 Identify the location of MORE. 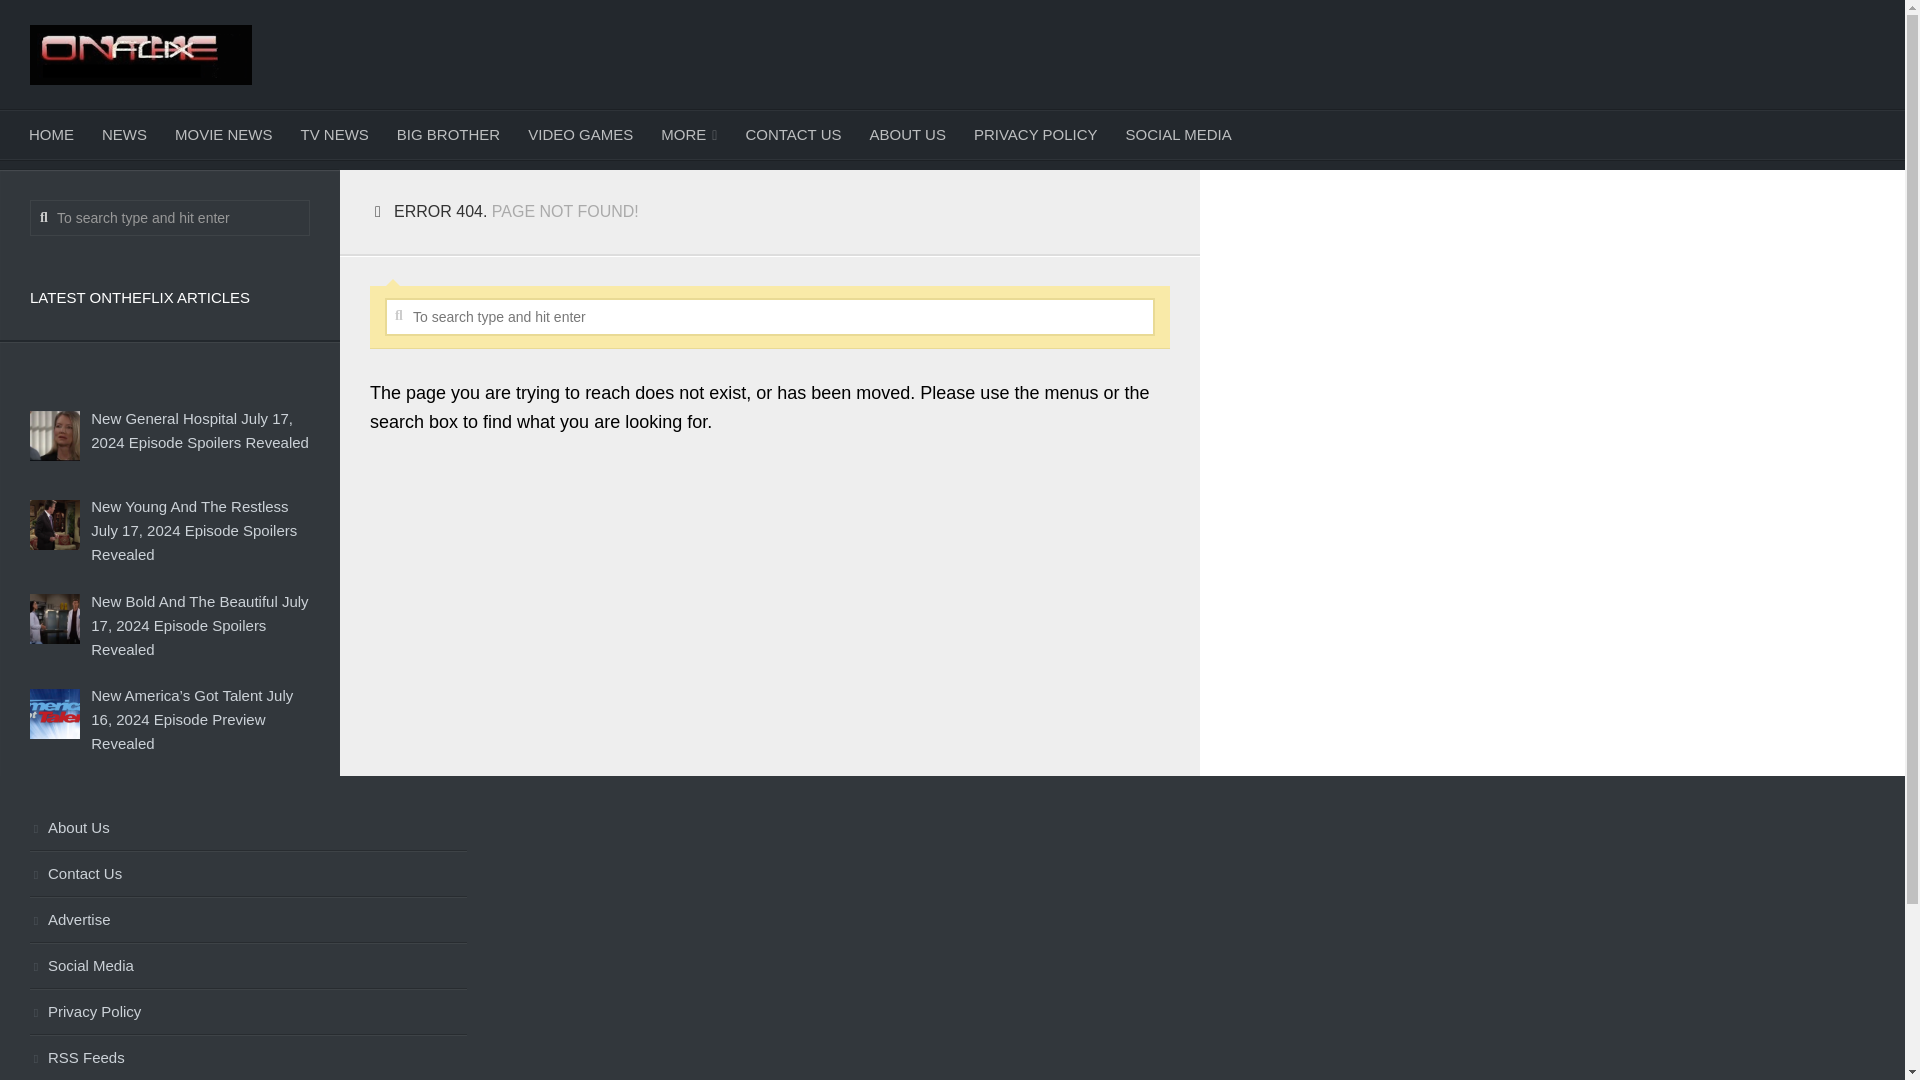
(689, 134).